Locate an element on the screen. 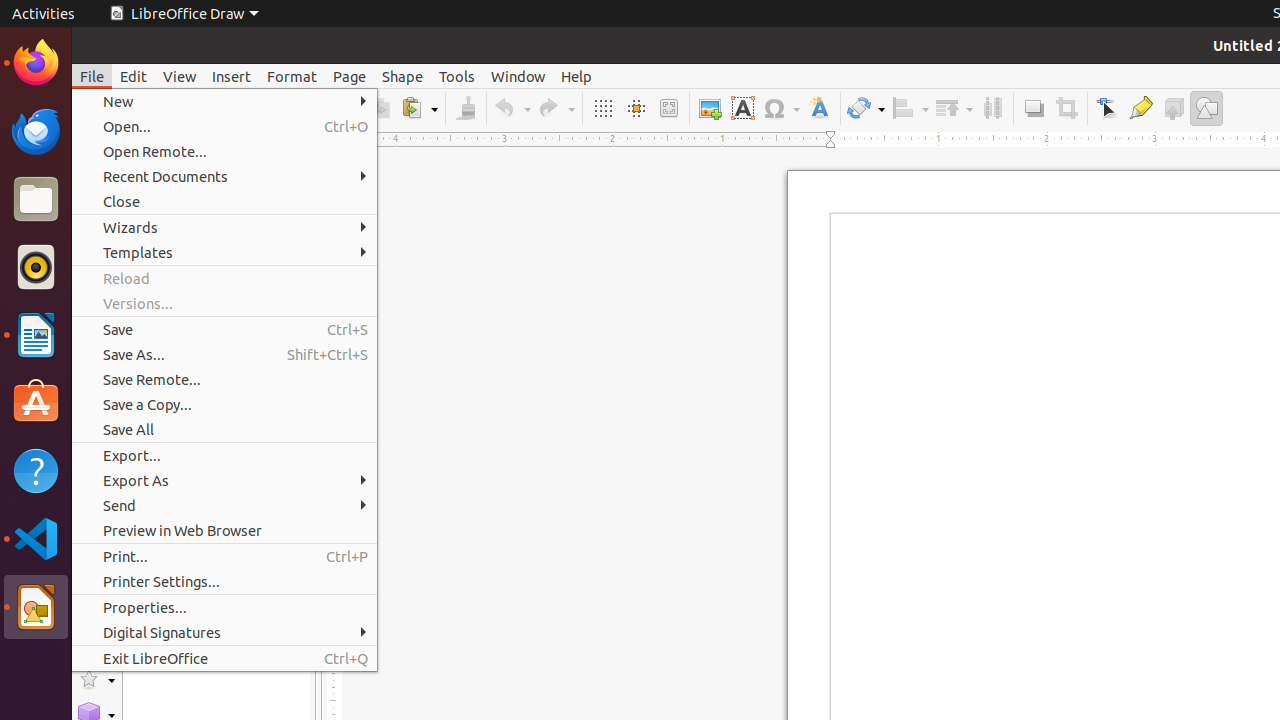 The width and height of the screenshot is (1280, 720). Digital Signatures is located at coordinates (224, 632).